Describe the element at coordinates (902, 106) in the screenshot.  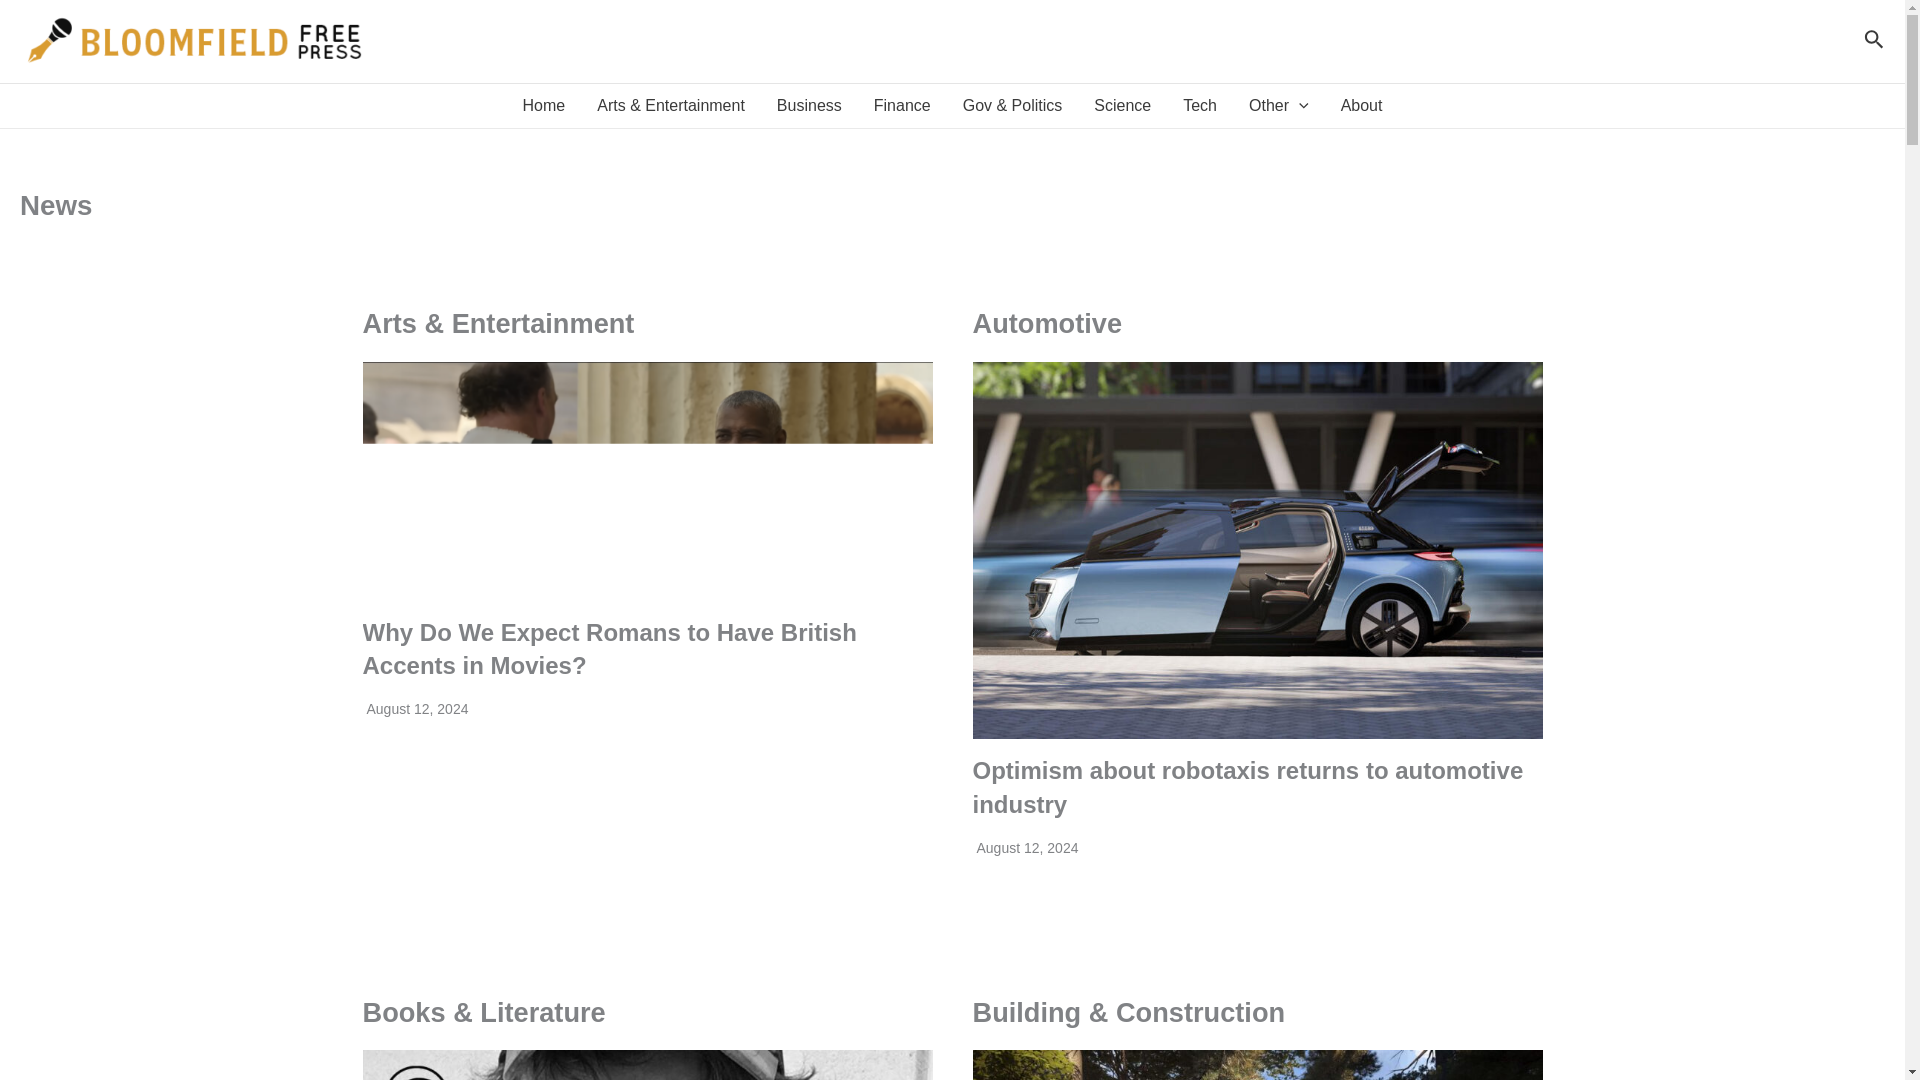
I see `Finance` at that location.